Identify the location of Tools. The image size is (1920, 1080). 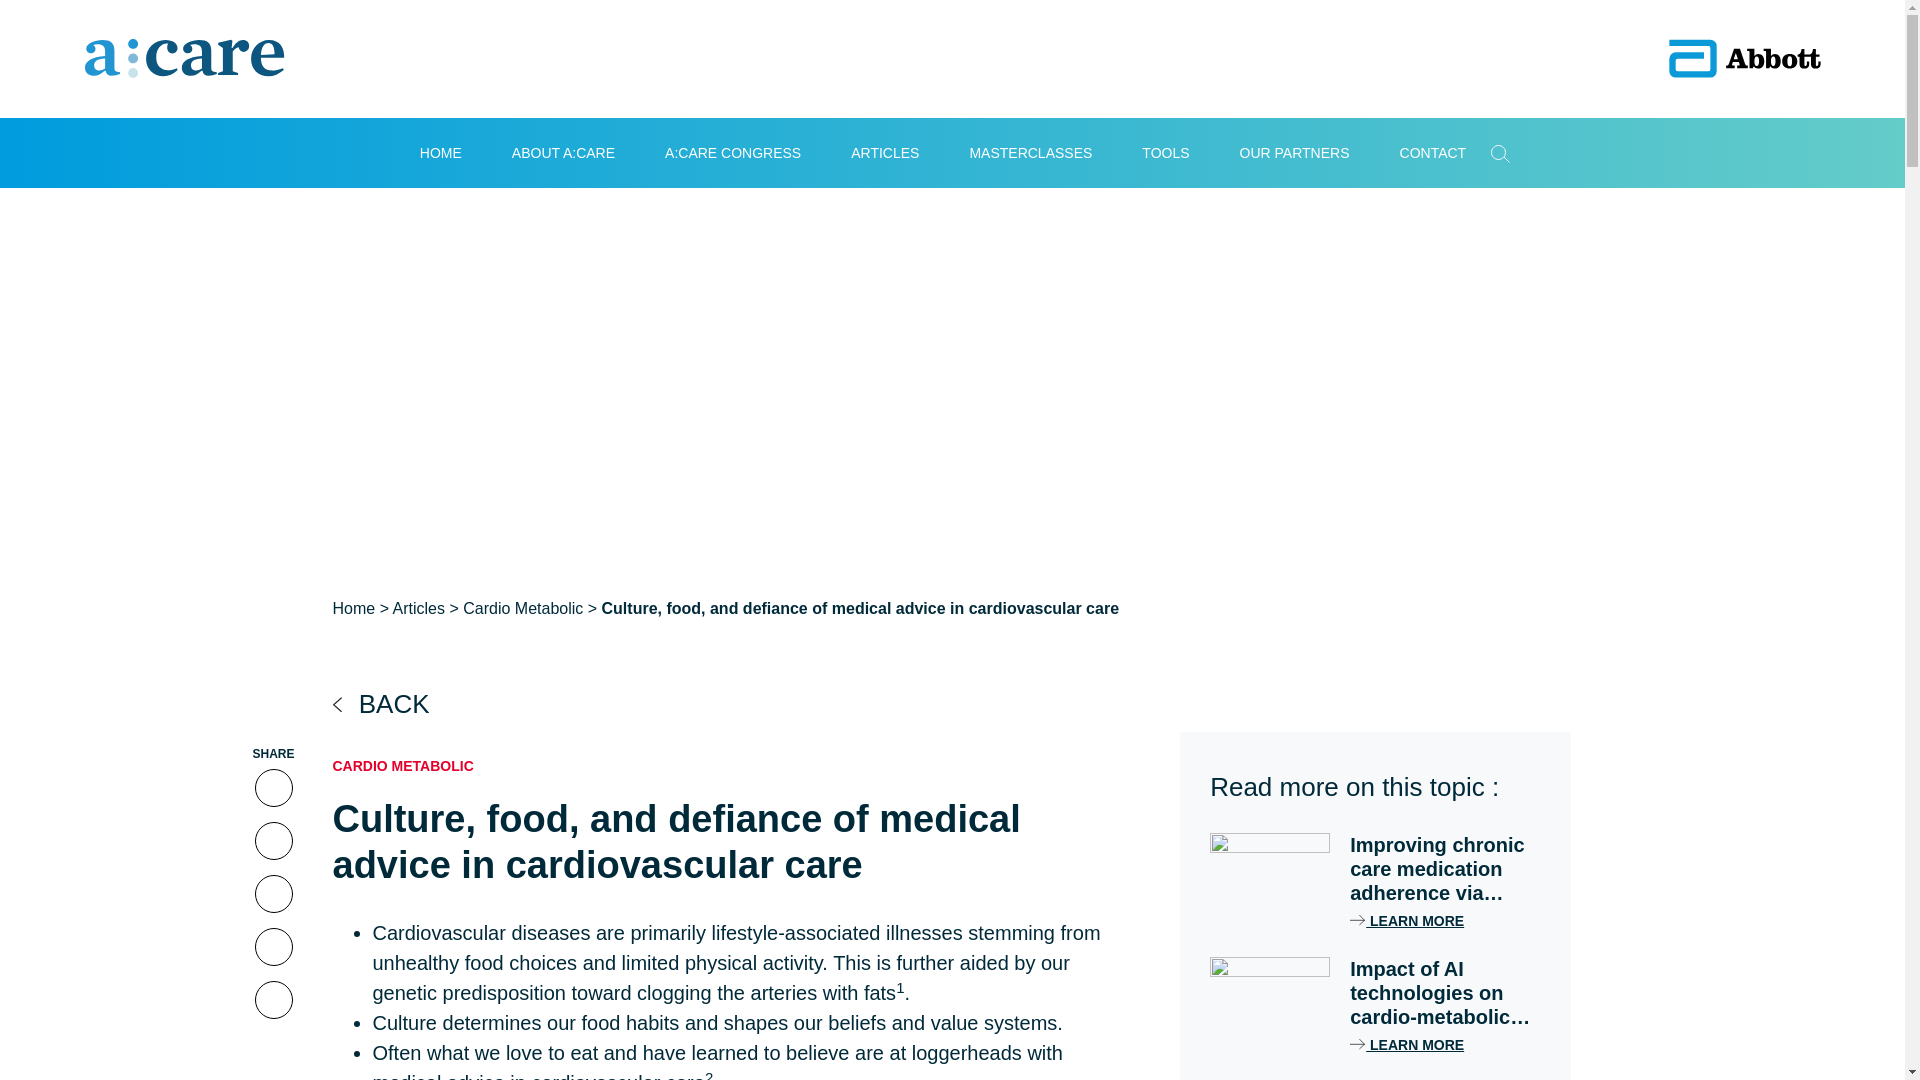
(1165, 152).